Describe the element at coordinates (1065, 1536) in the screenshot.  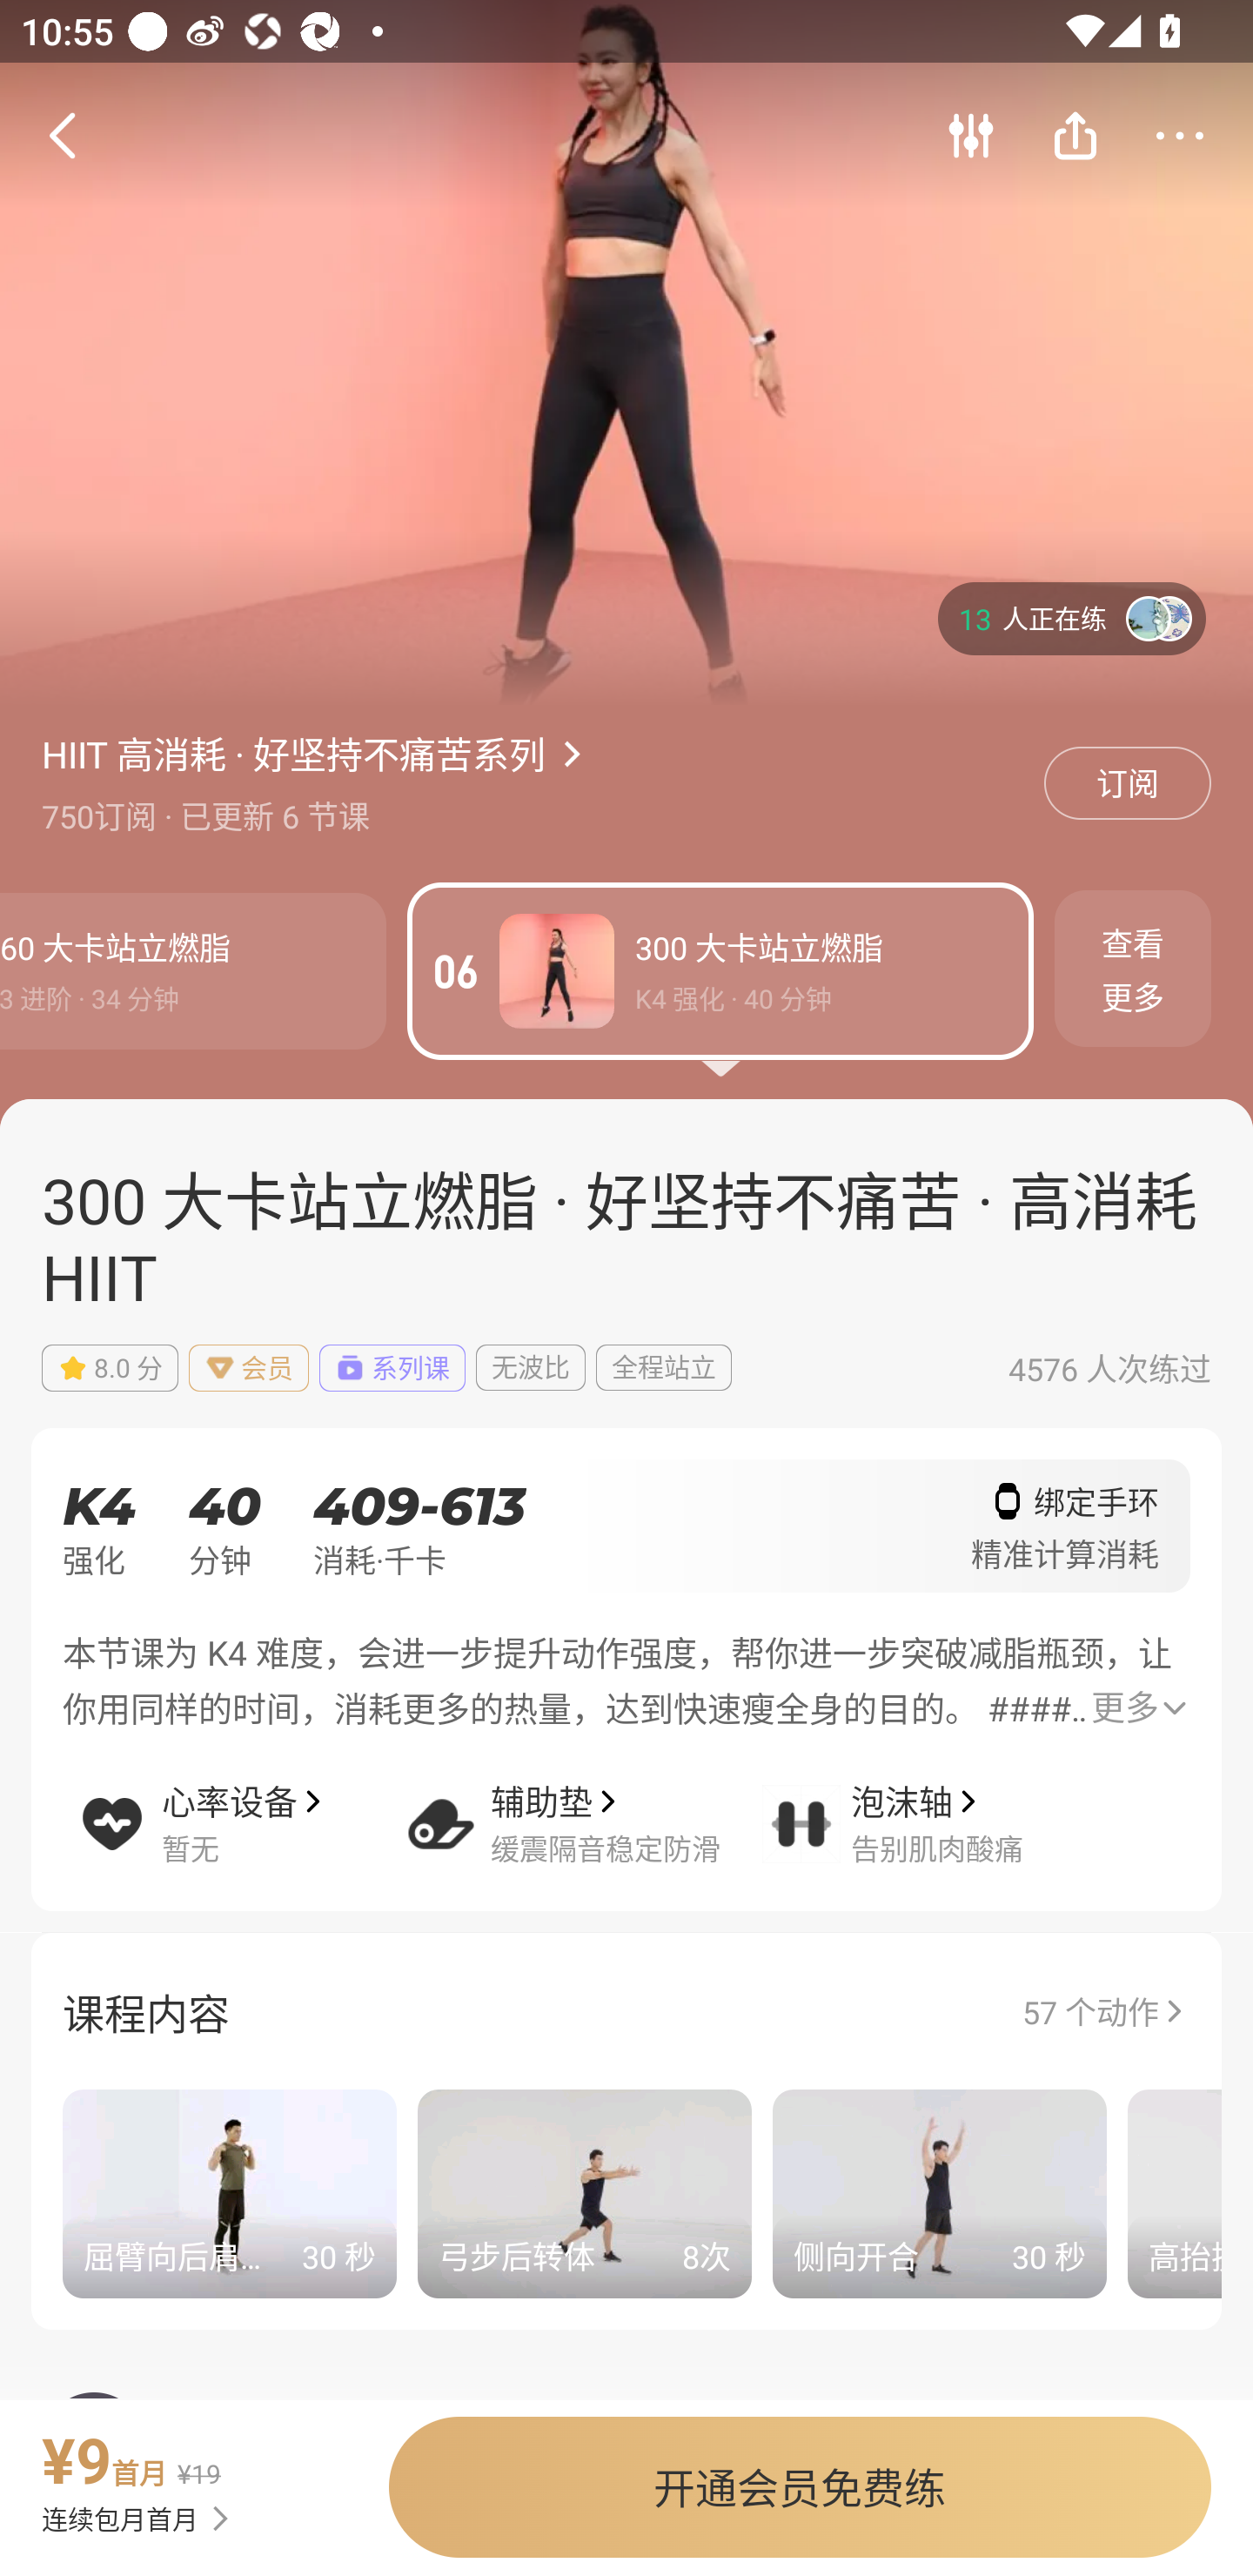
I see `绑定手环 精准计算消耗` at that location.